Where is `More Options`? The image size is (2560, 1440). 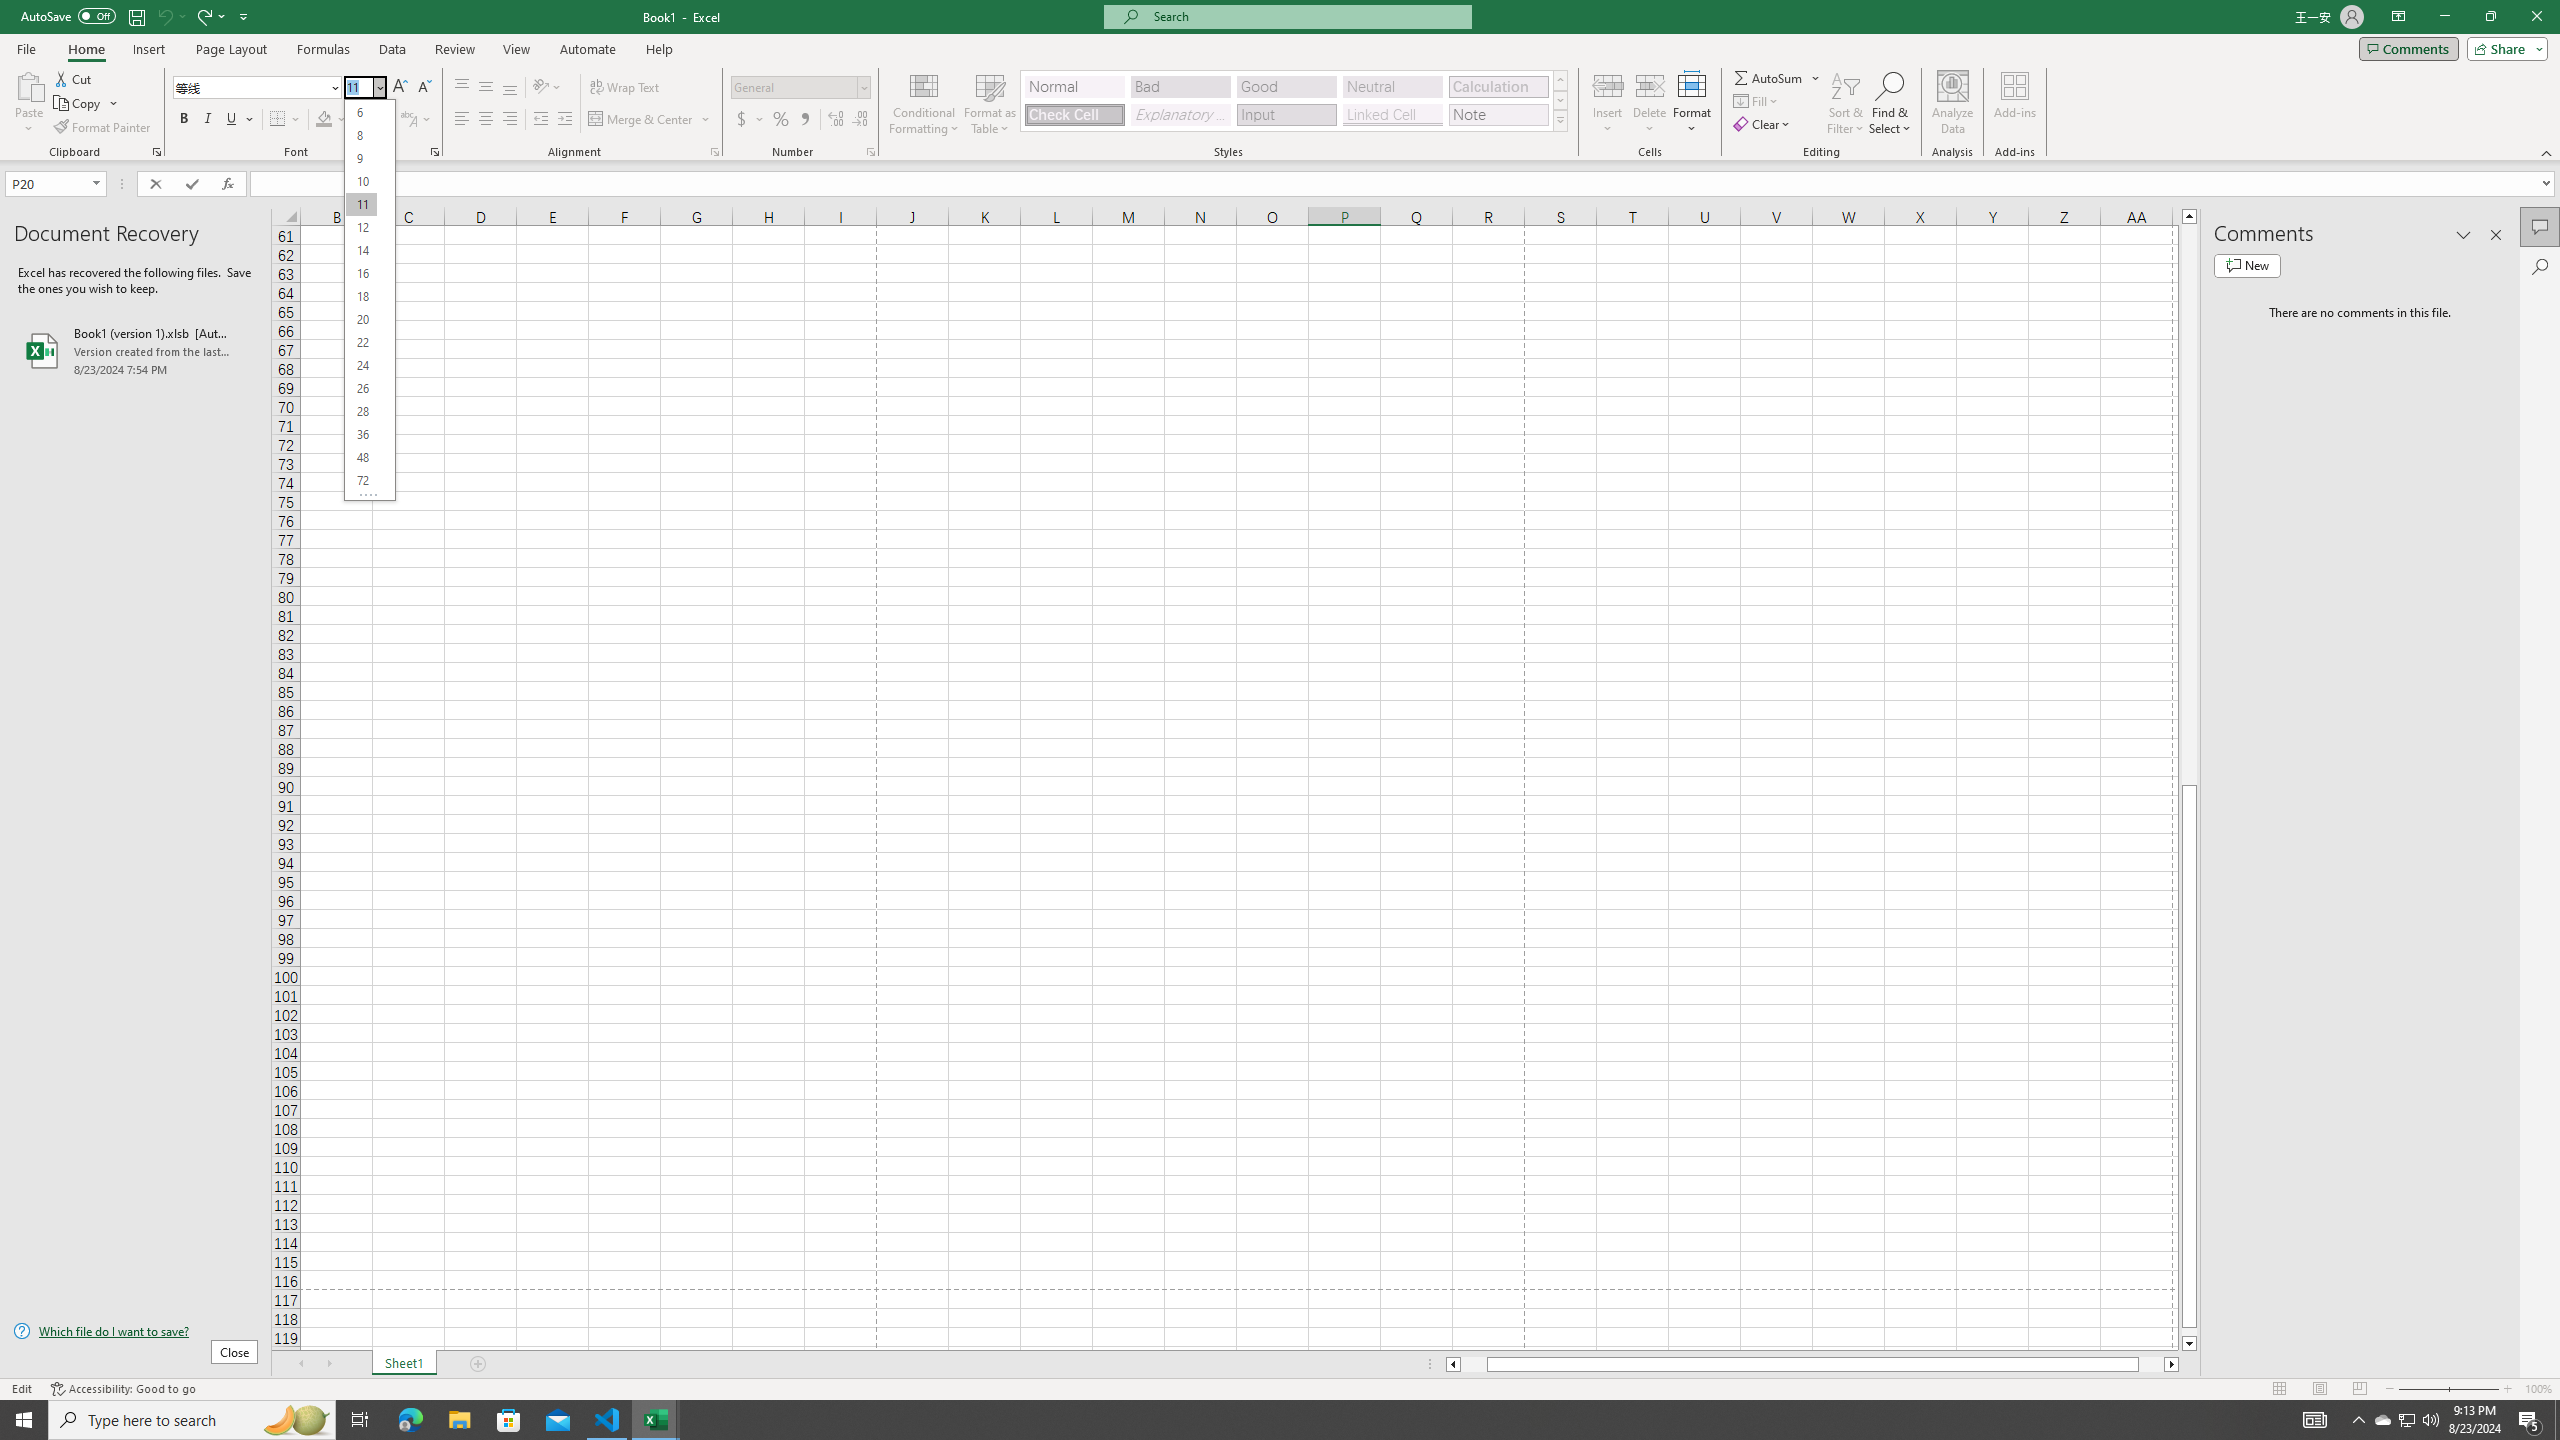 More Options is located at coordinates (1817, 78).